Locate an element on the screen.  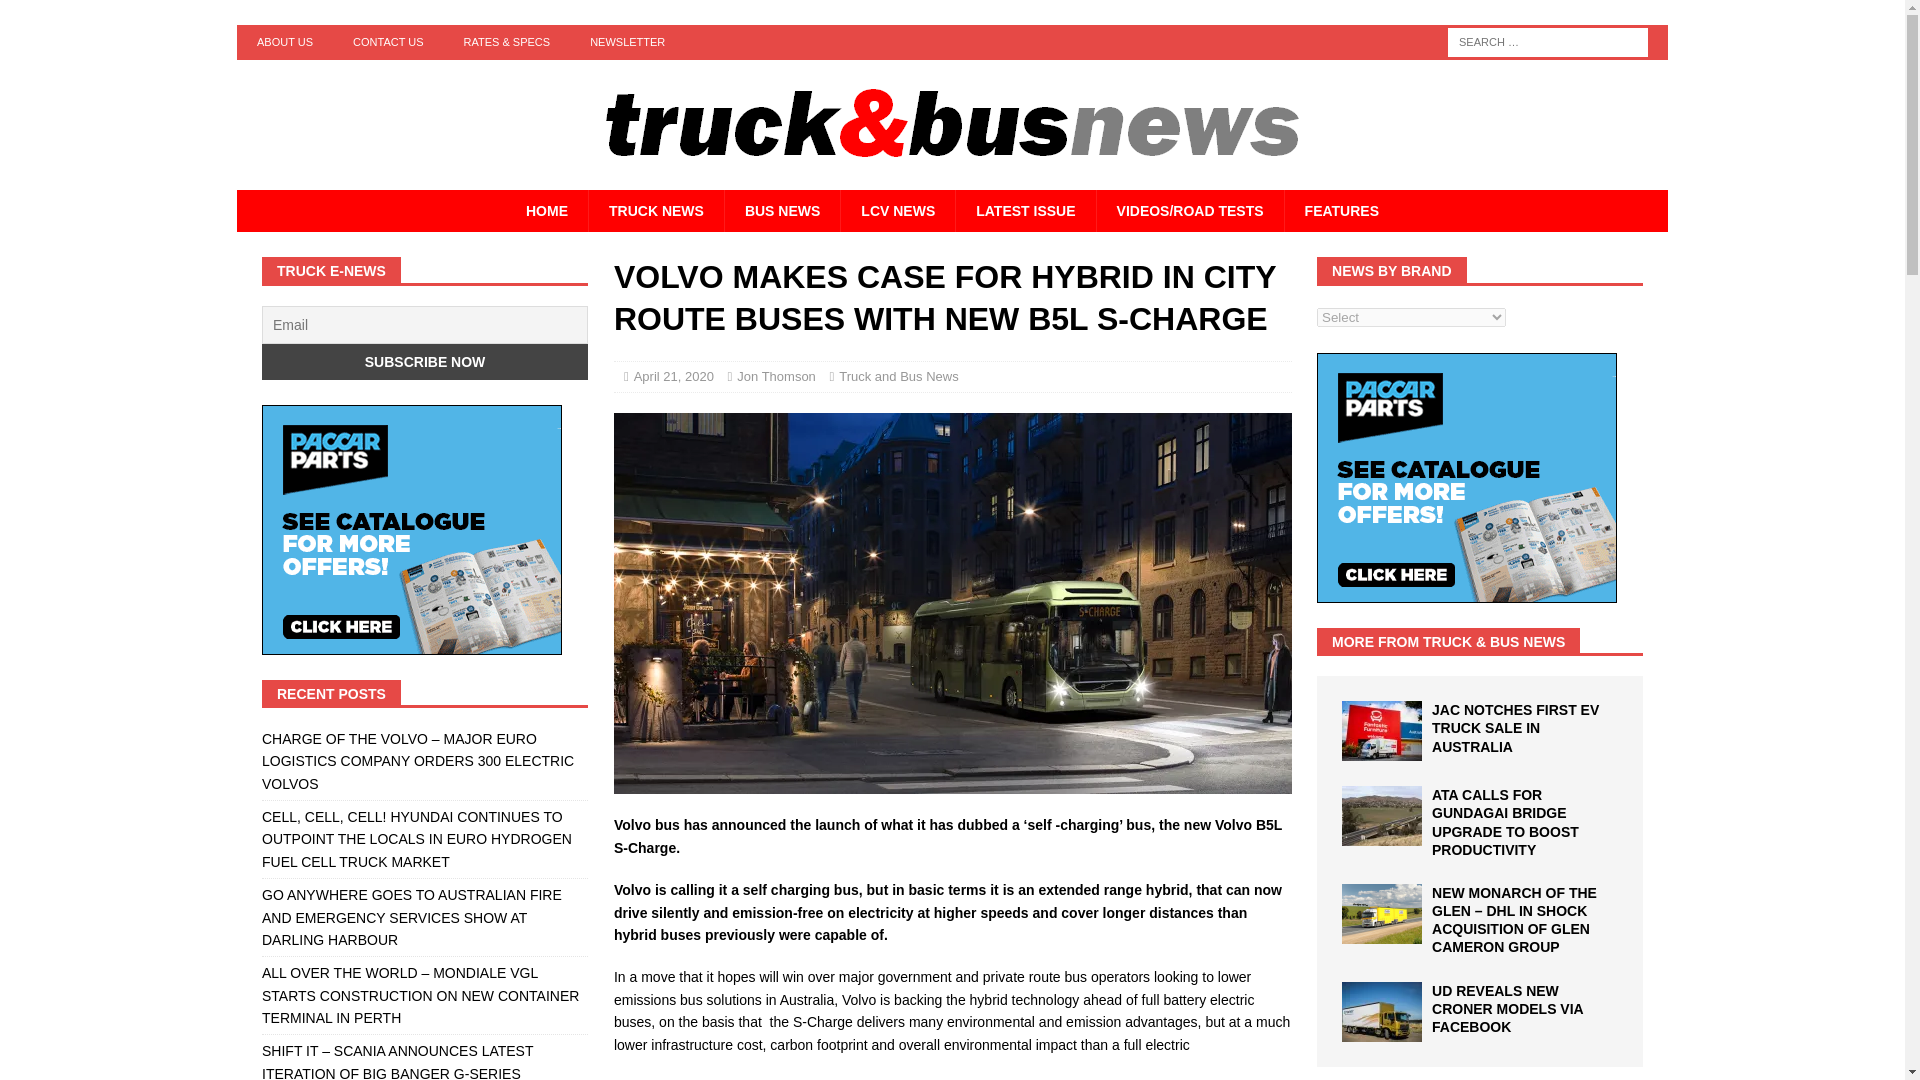
HOME is located at coordinates (546, 211).